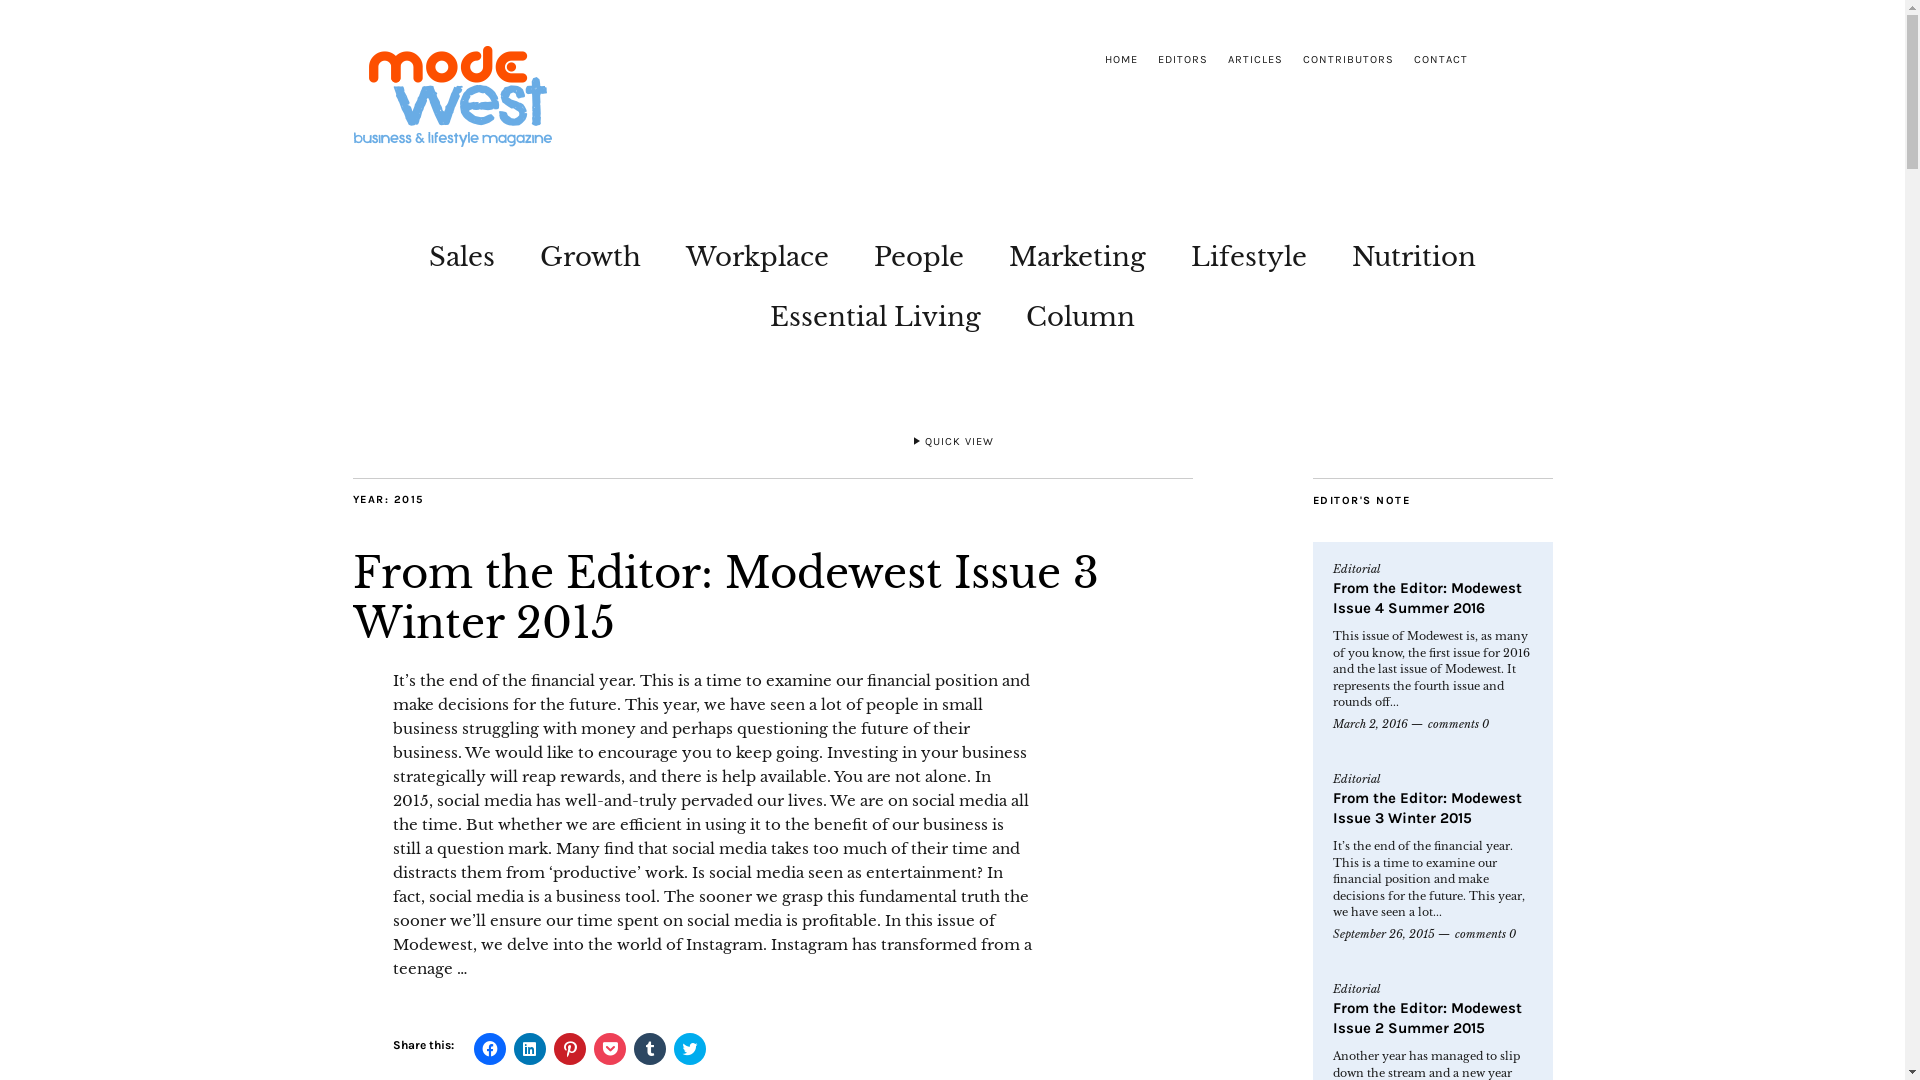  What do you see at coordinates (1348, 60) in the screenshot?
I see `CONTRIBUTORS` at bounding box center [1348, 60].